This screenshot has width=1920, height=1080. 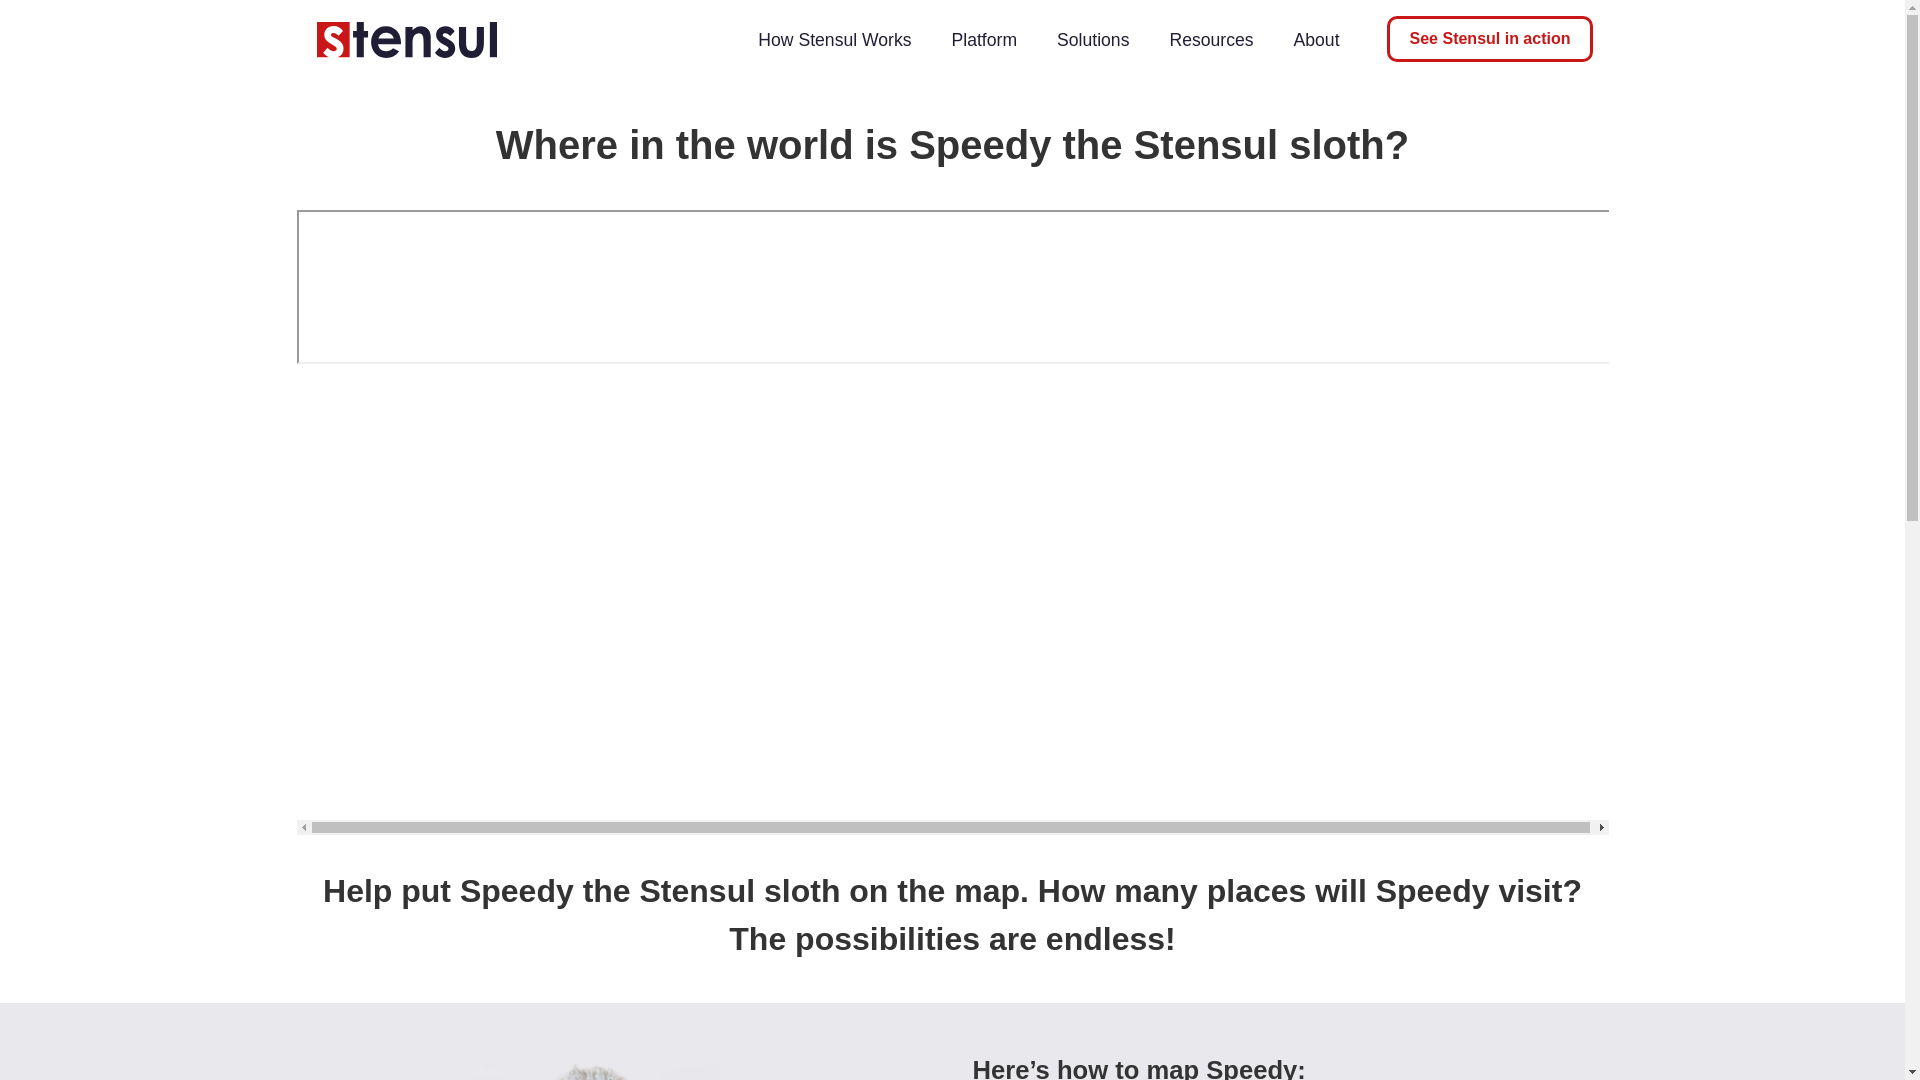 What do you see at coordinates (984, 40) in the screenshot?
I see `Platform` at bounding box center [984, 40].